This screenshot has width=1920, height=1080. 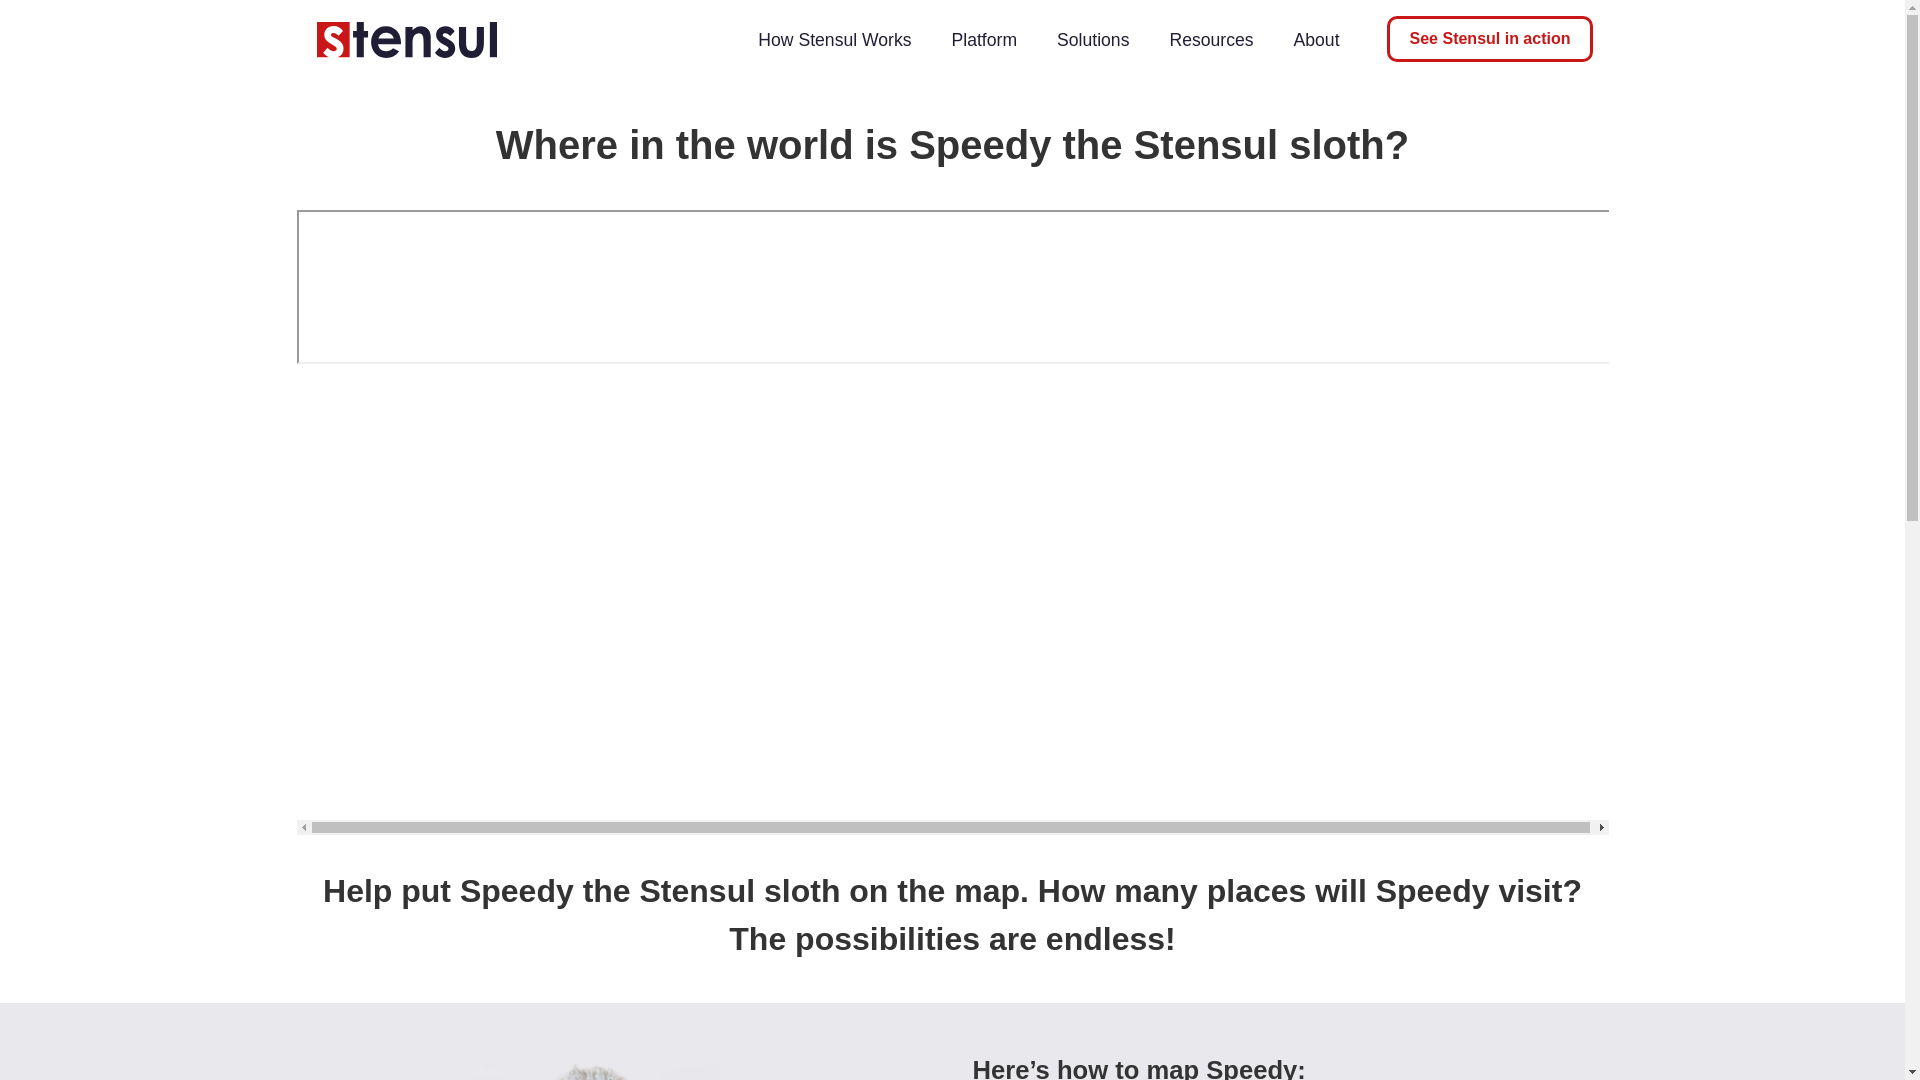 What do you see at coordinates (984, 40) in the screenshot?
I see `Platform` at bounding box center [984, 40].